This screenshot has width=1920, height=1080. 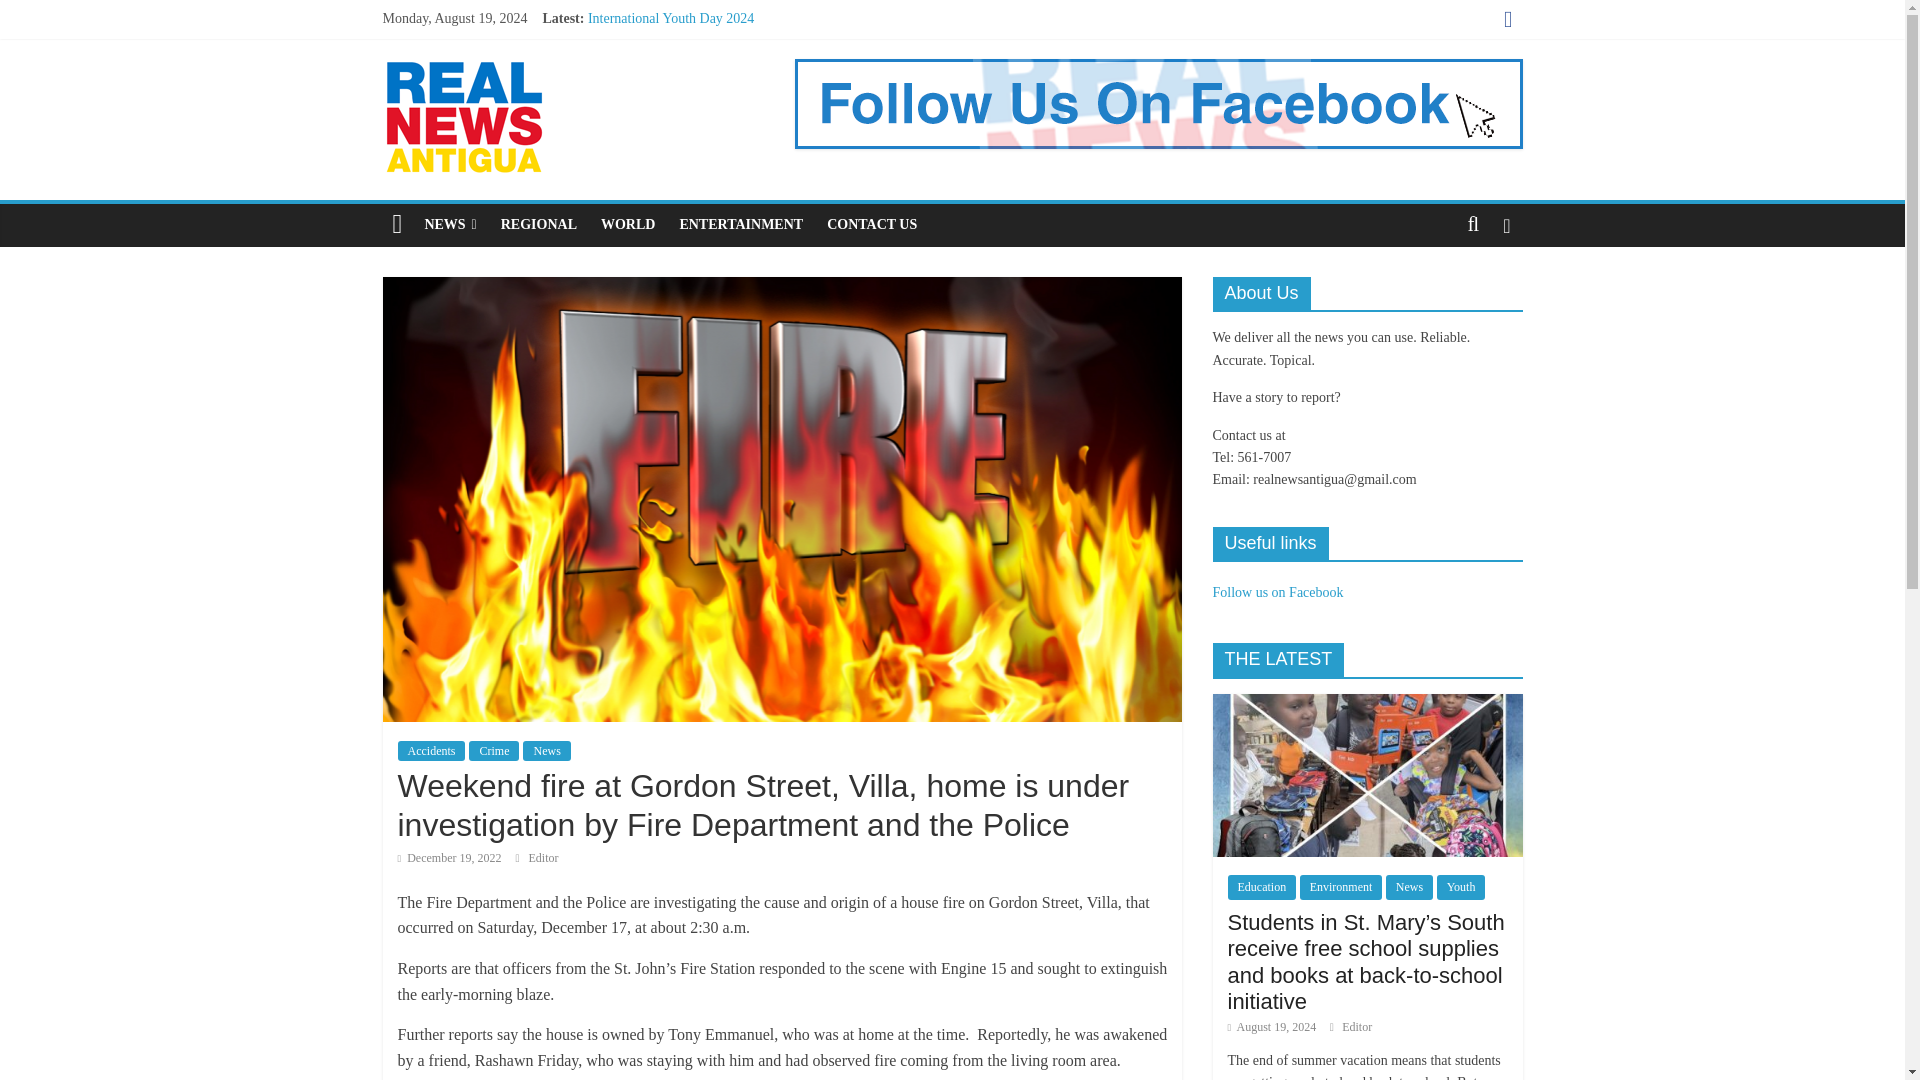 I want to click on Editor, so click(x=543, y=858).